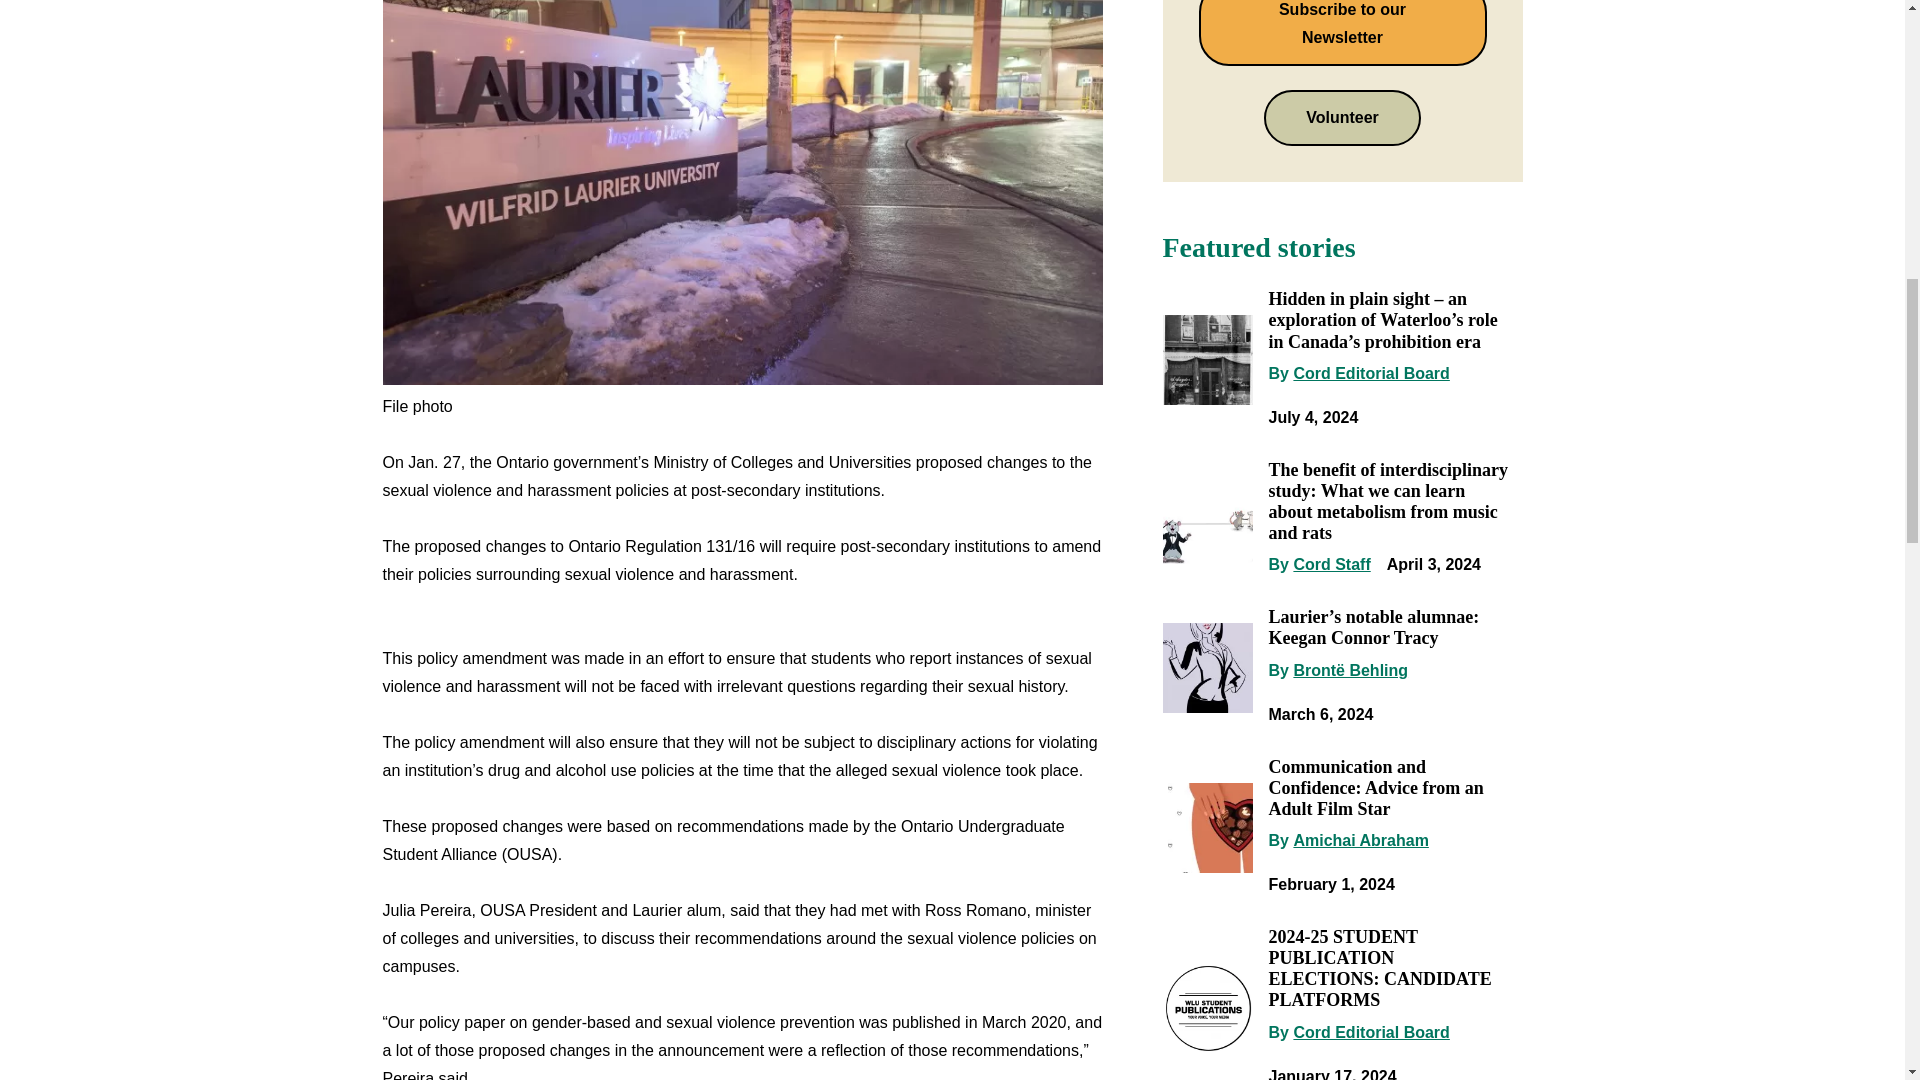  Describe the element at coordinates (1370, 1032) in the screenshot. I see `Posts by Cord Editorial Board` at that location.